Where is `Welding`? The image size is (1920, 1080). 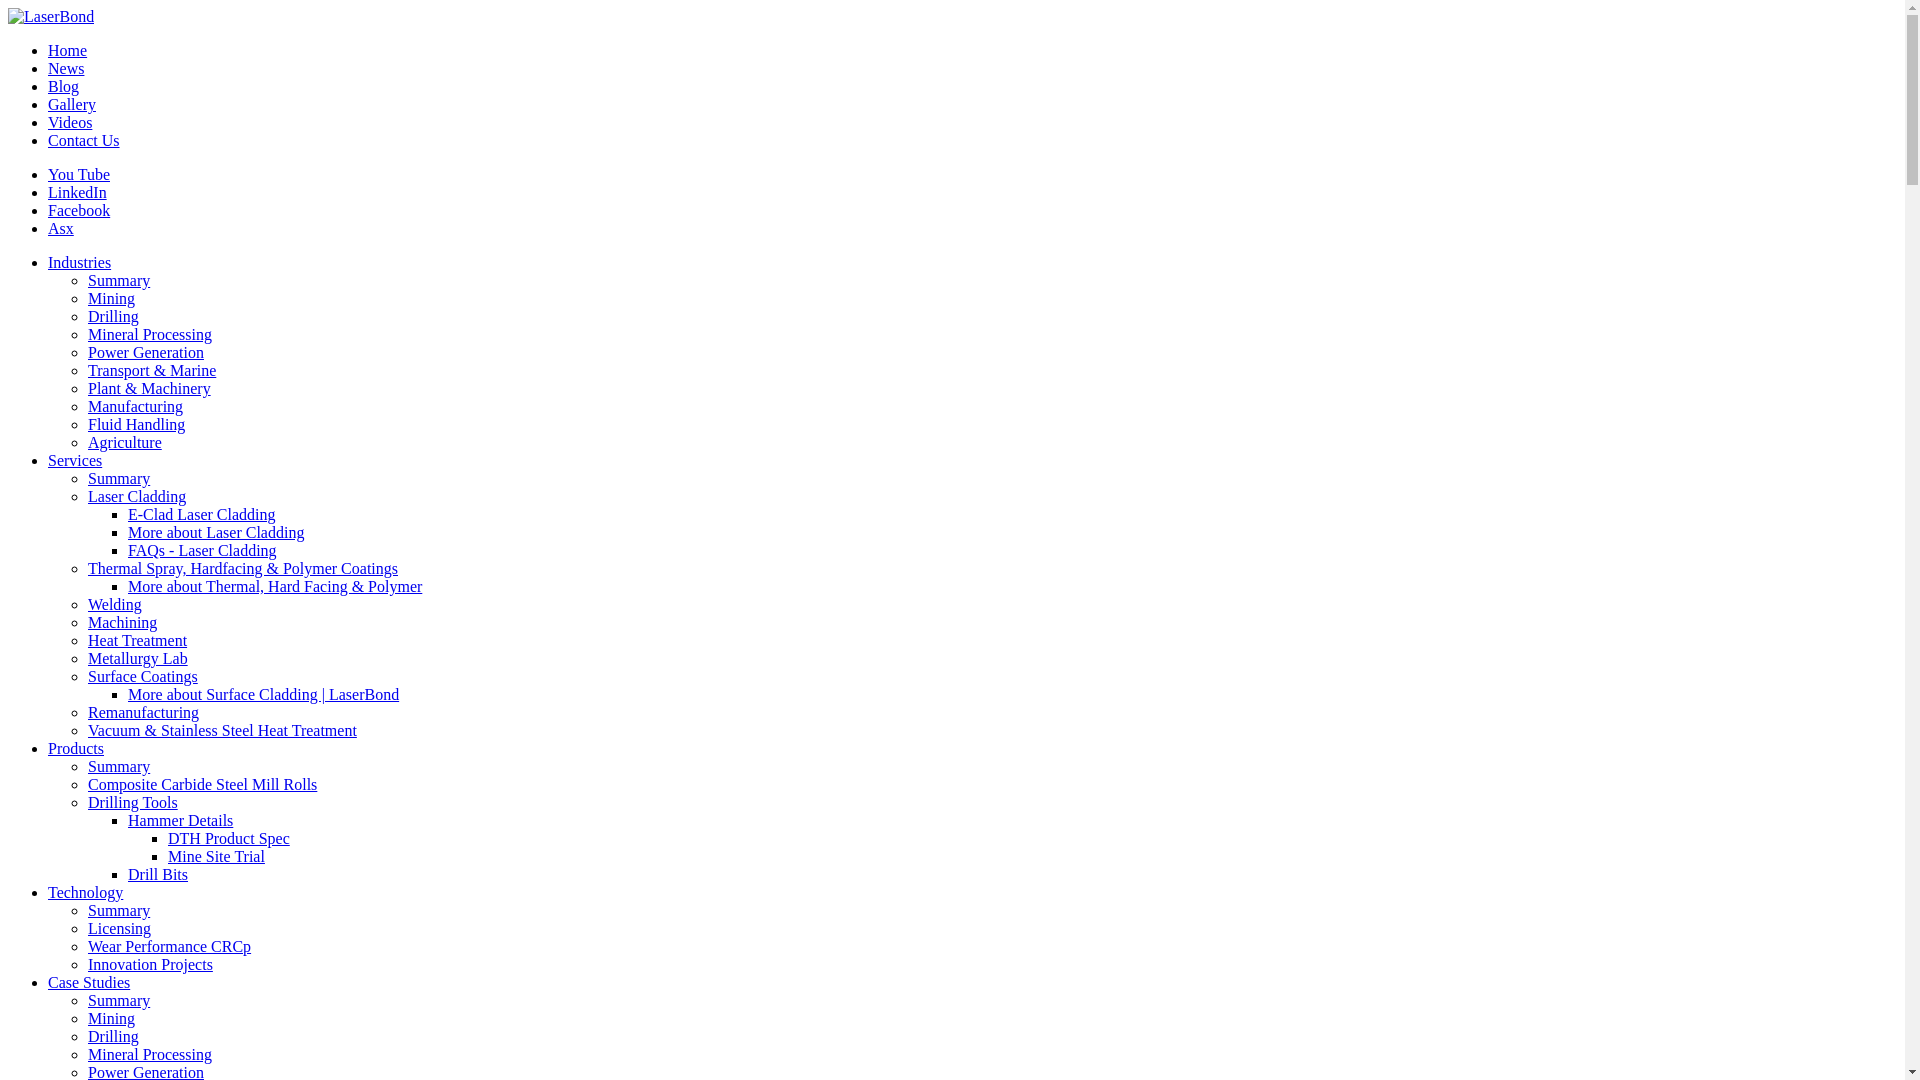
Welding is located at coordinates (115, 604).